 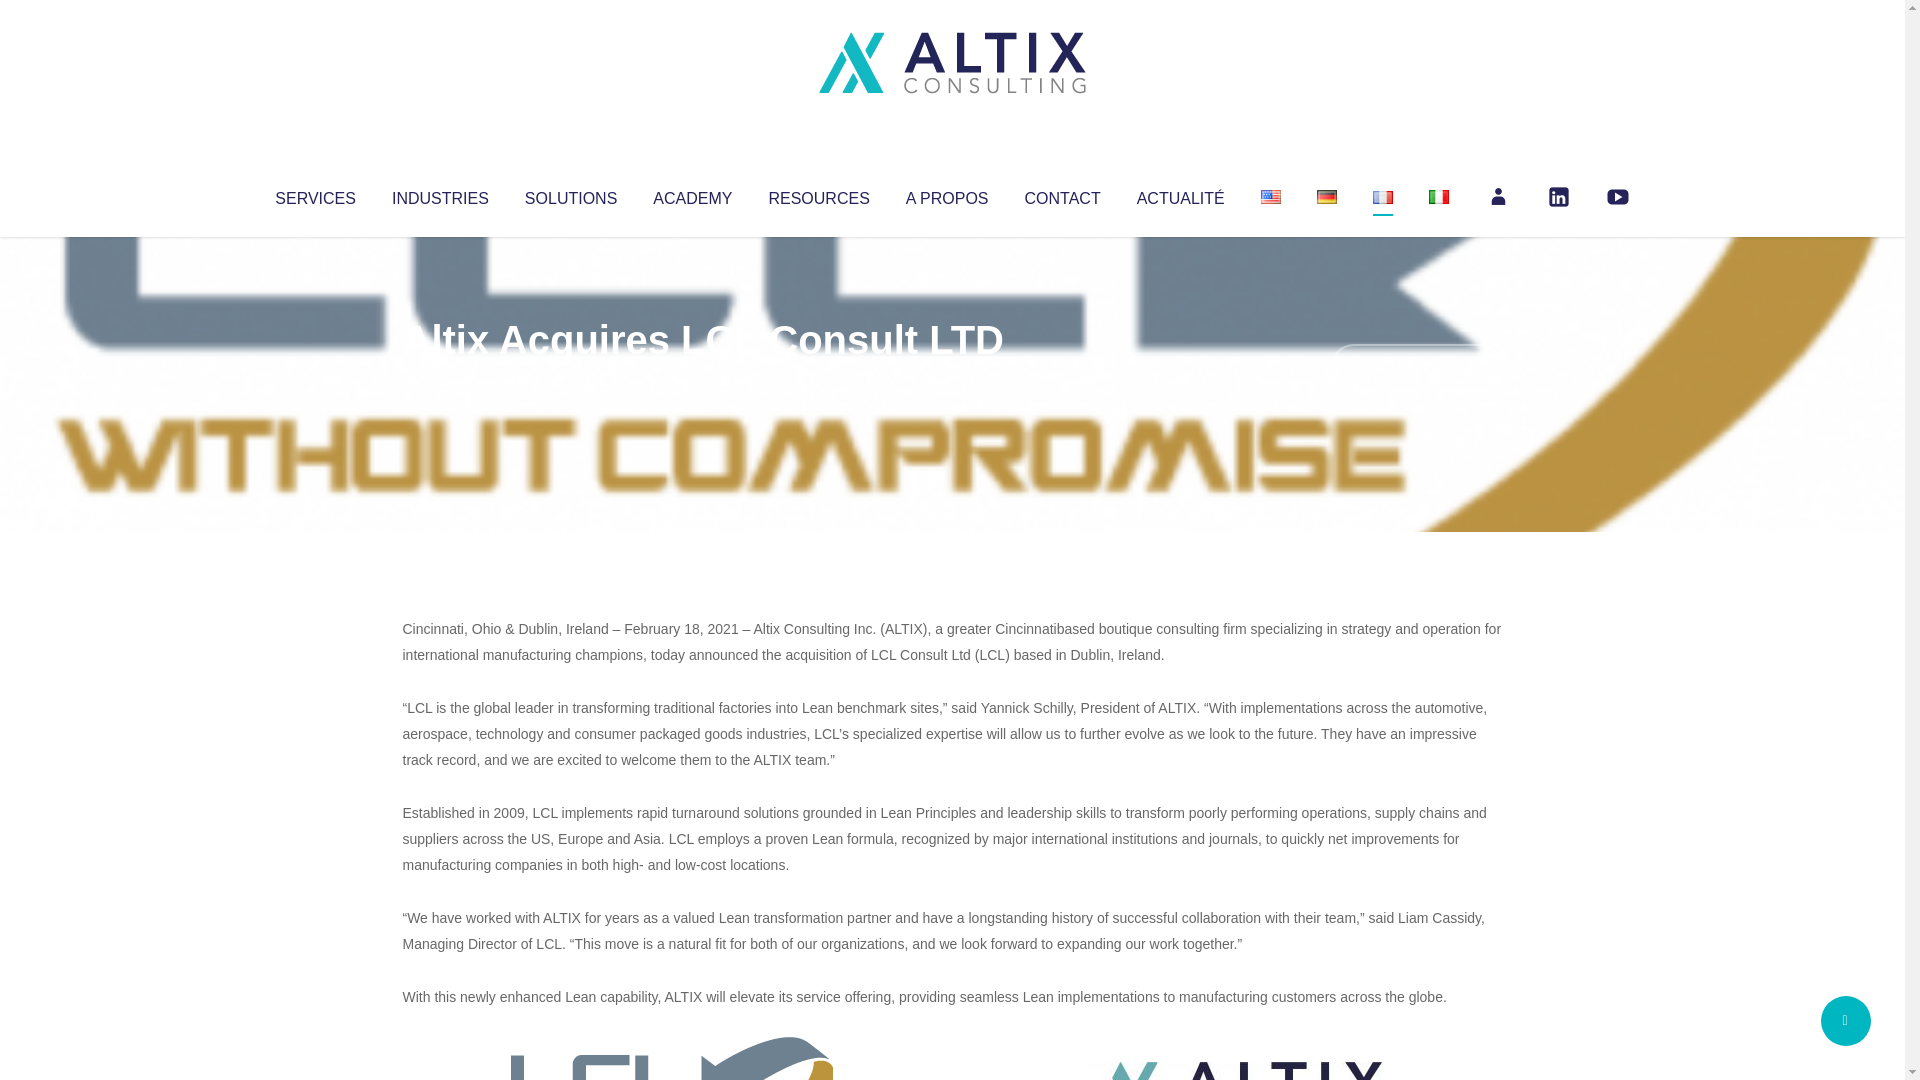 What do you see at coordinates (440, 194) in the screenshot?
I see `INDUSTRIES` at bounding box center [440, 194].